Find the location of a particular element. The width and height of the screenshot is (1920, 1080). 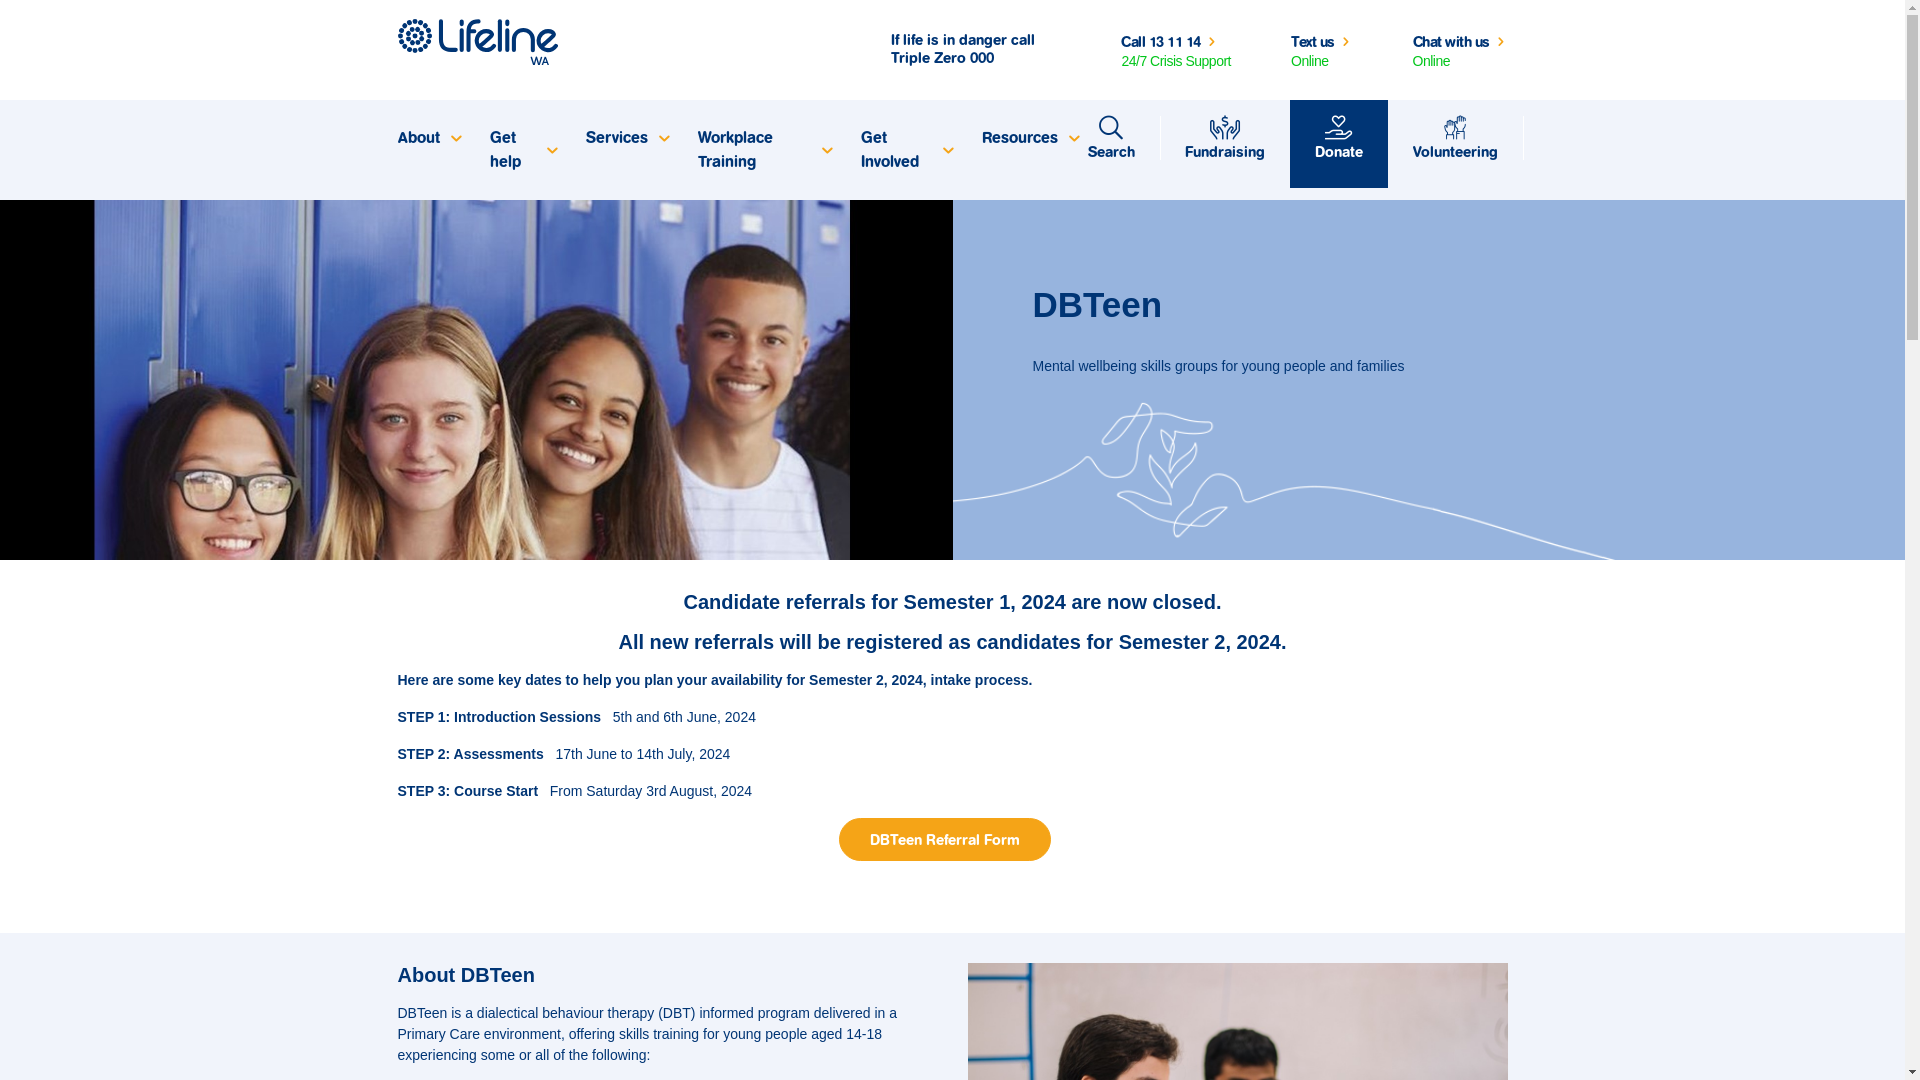

Text us
Online is located at coordinates (1322, 50).